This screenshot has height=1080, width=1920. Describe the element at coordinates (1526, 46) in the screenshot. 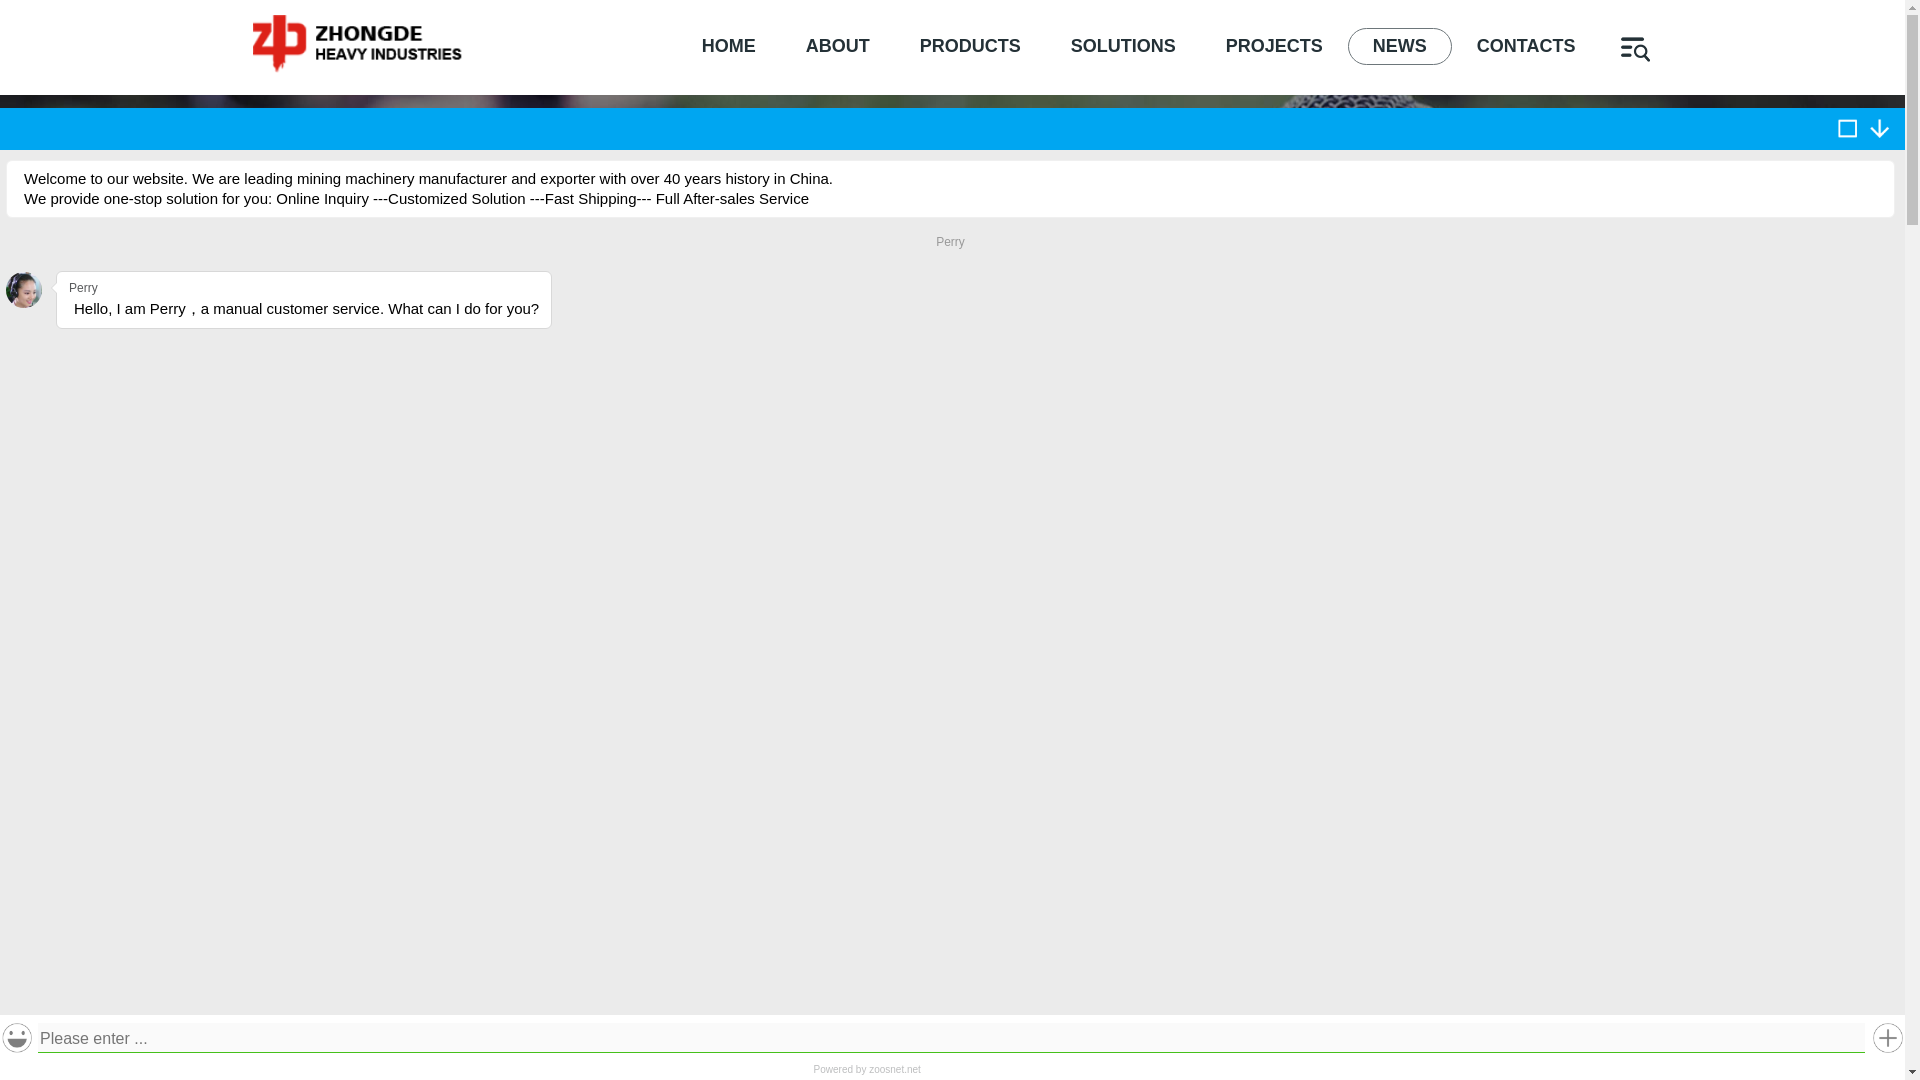

I see `CONTACTS` at that location.